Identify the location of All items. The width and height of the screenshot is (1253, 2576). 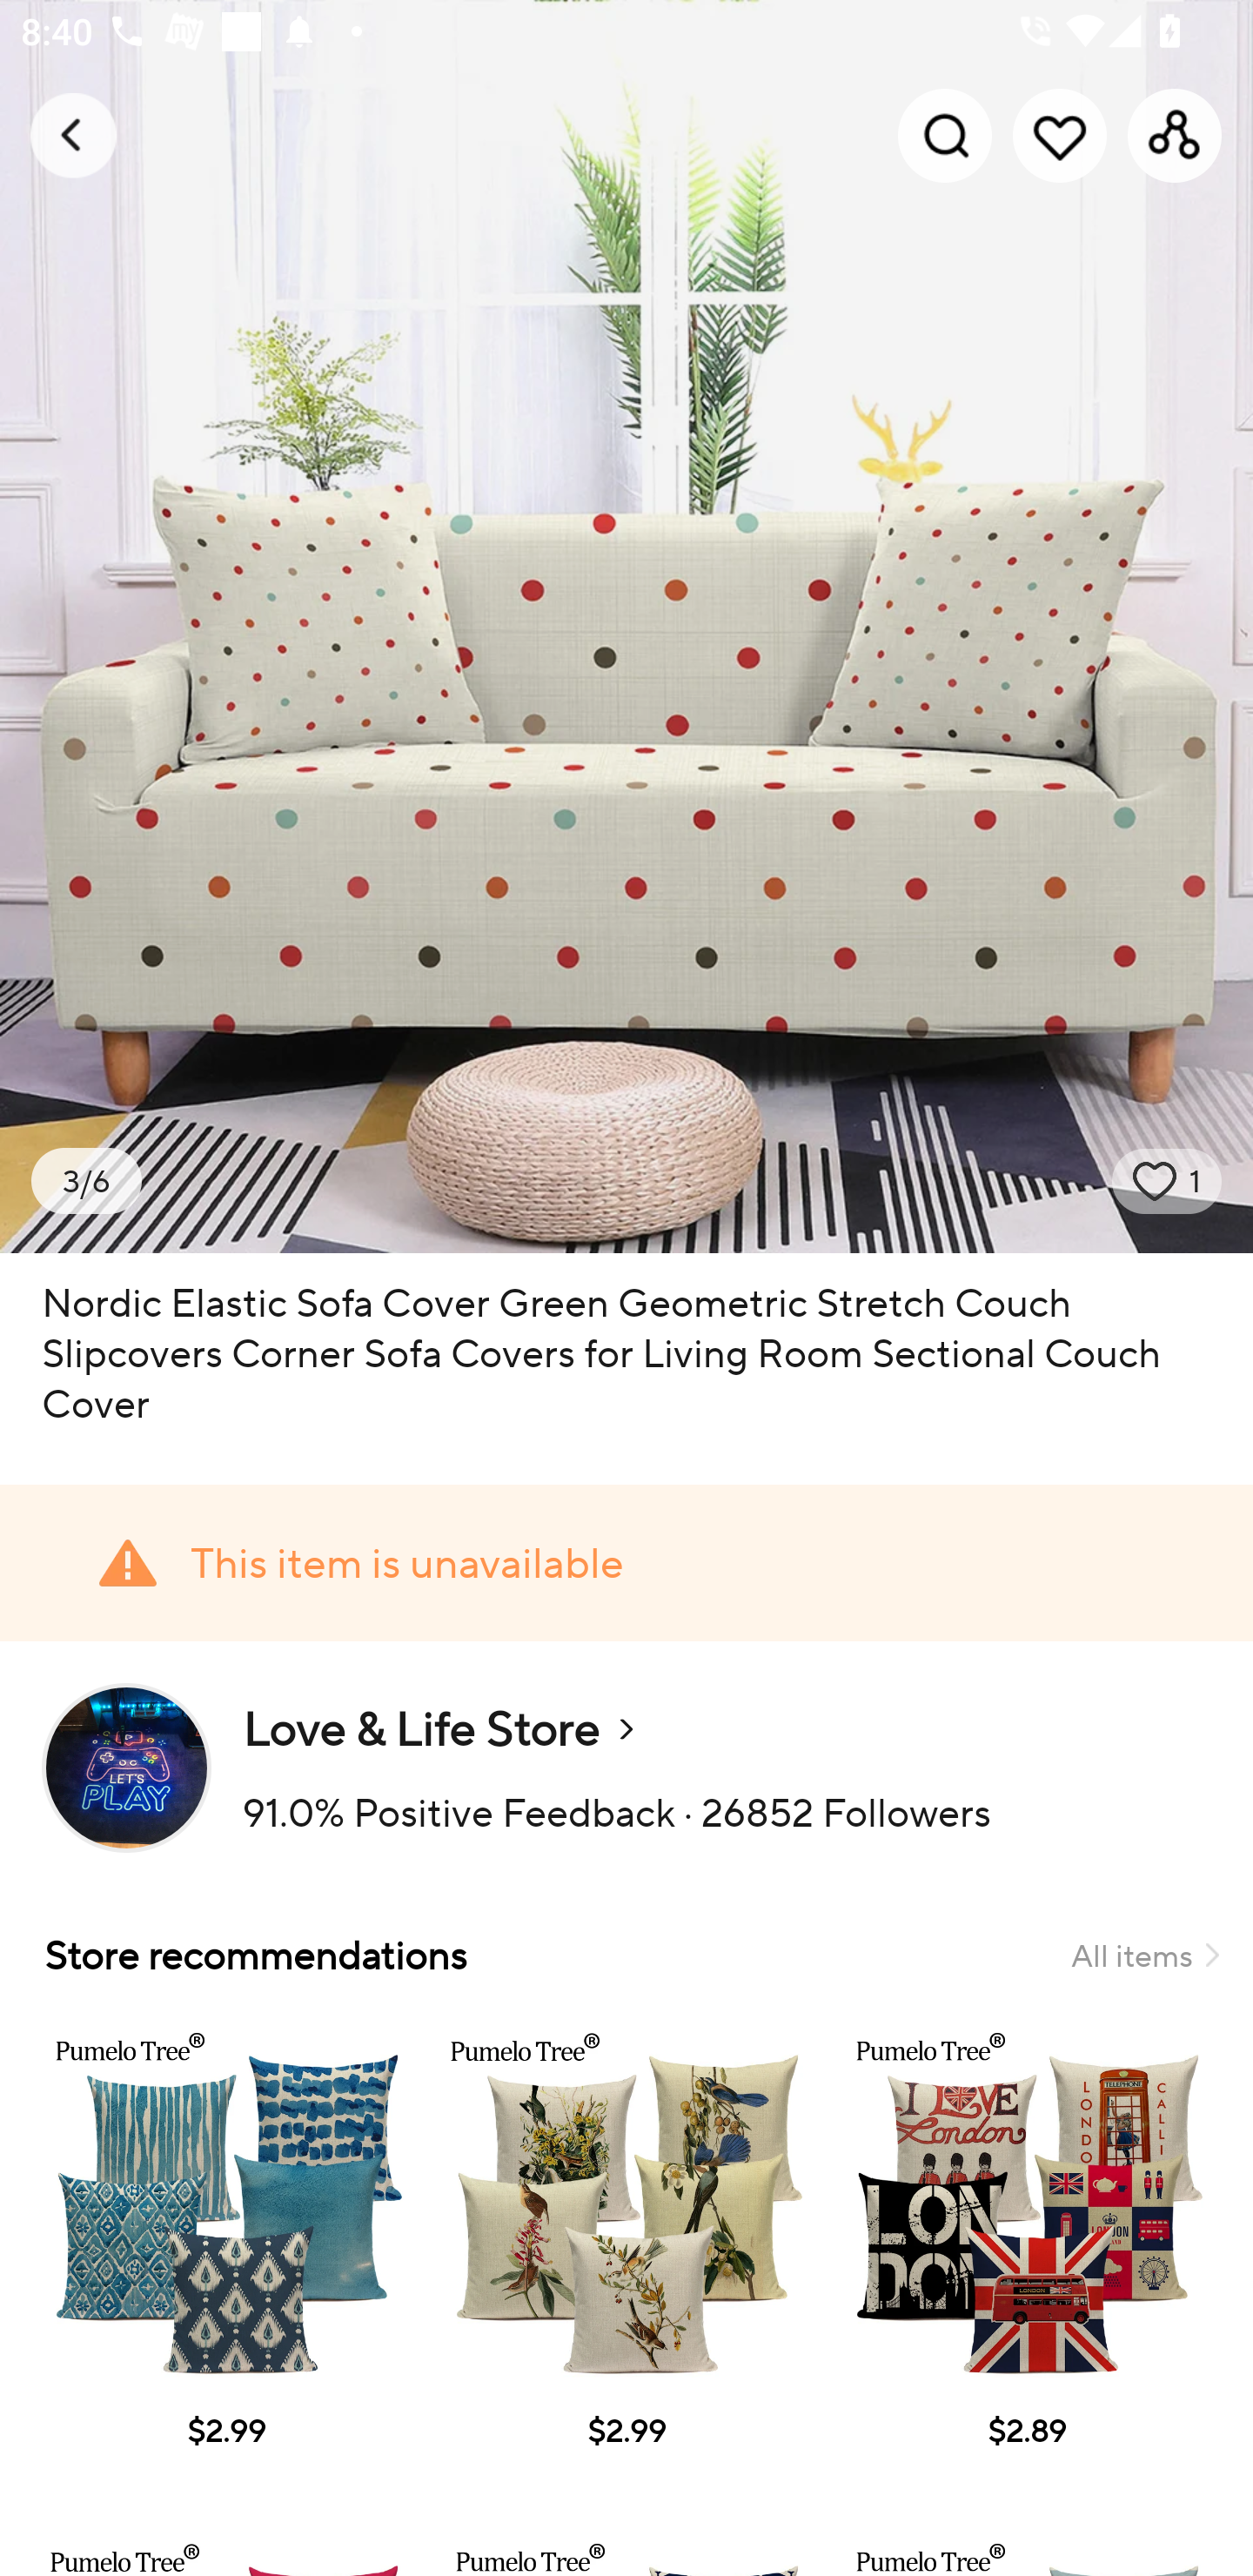
(1145, 1955).